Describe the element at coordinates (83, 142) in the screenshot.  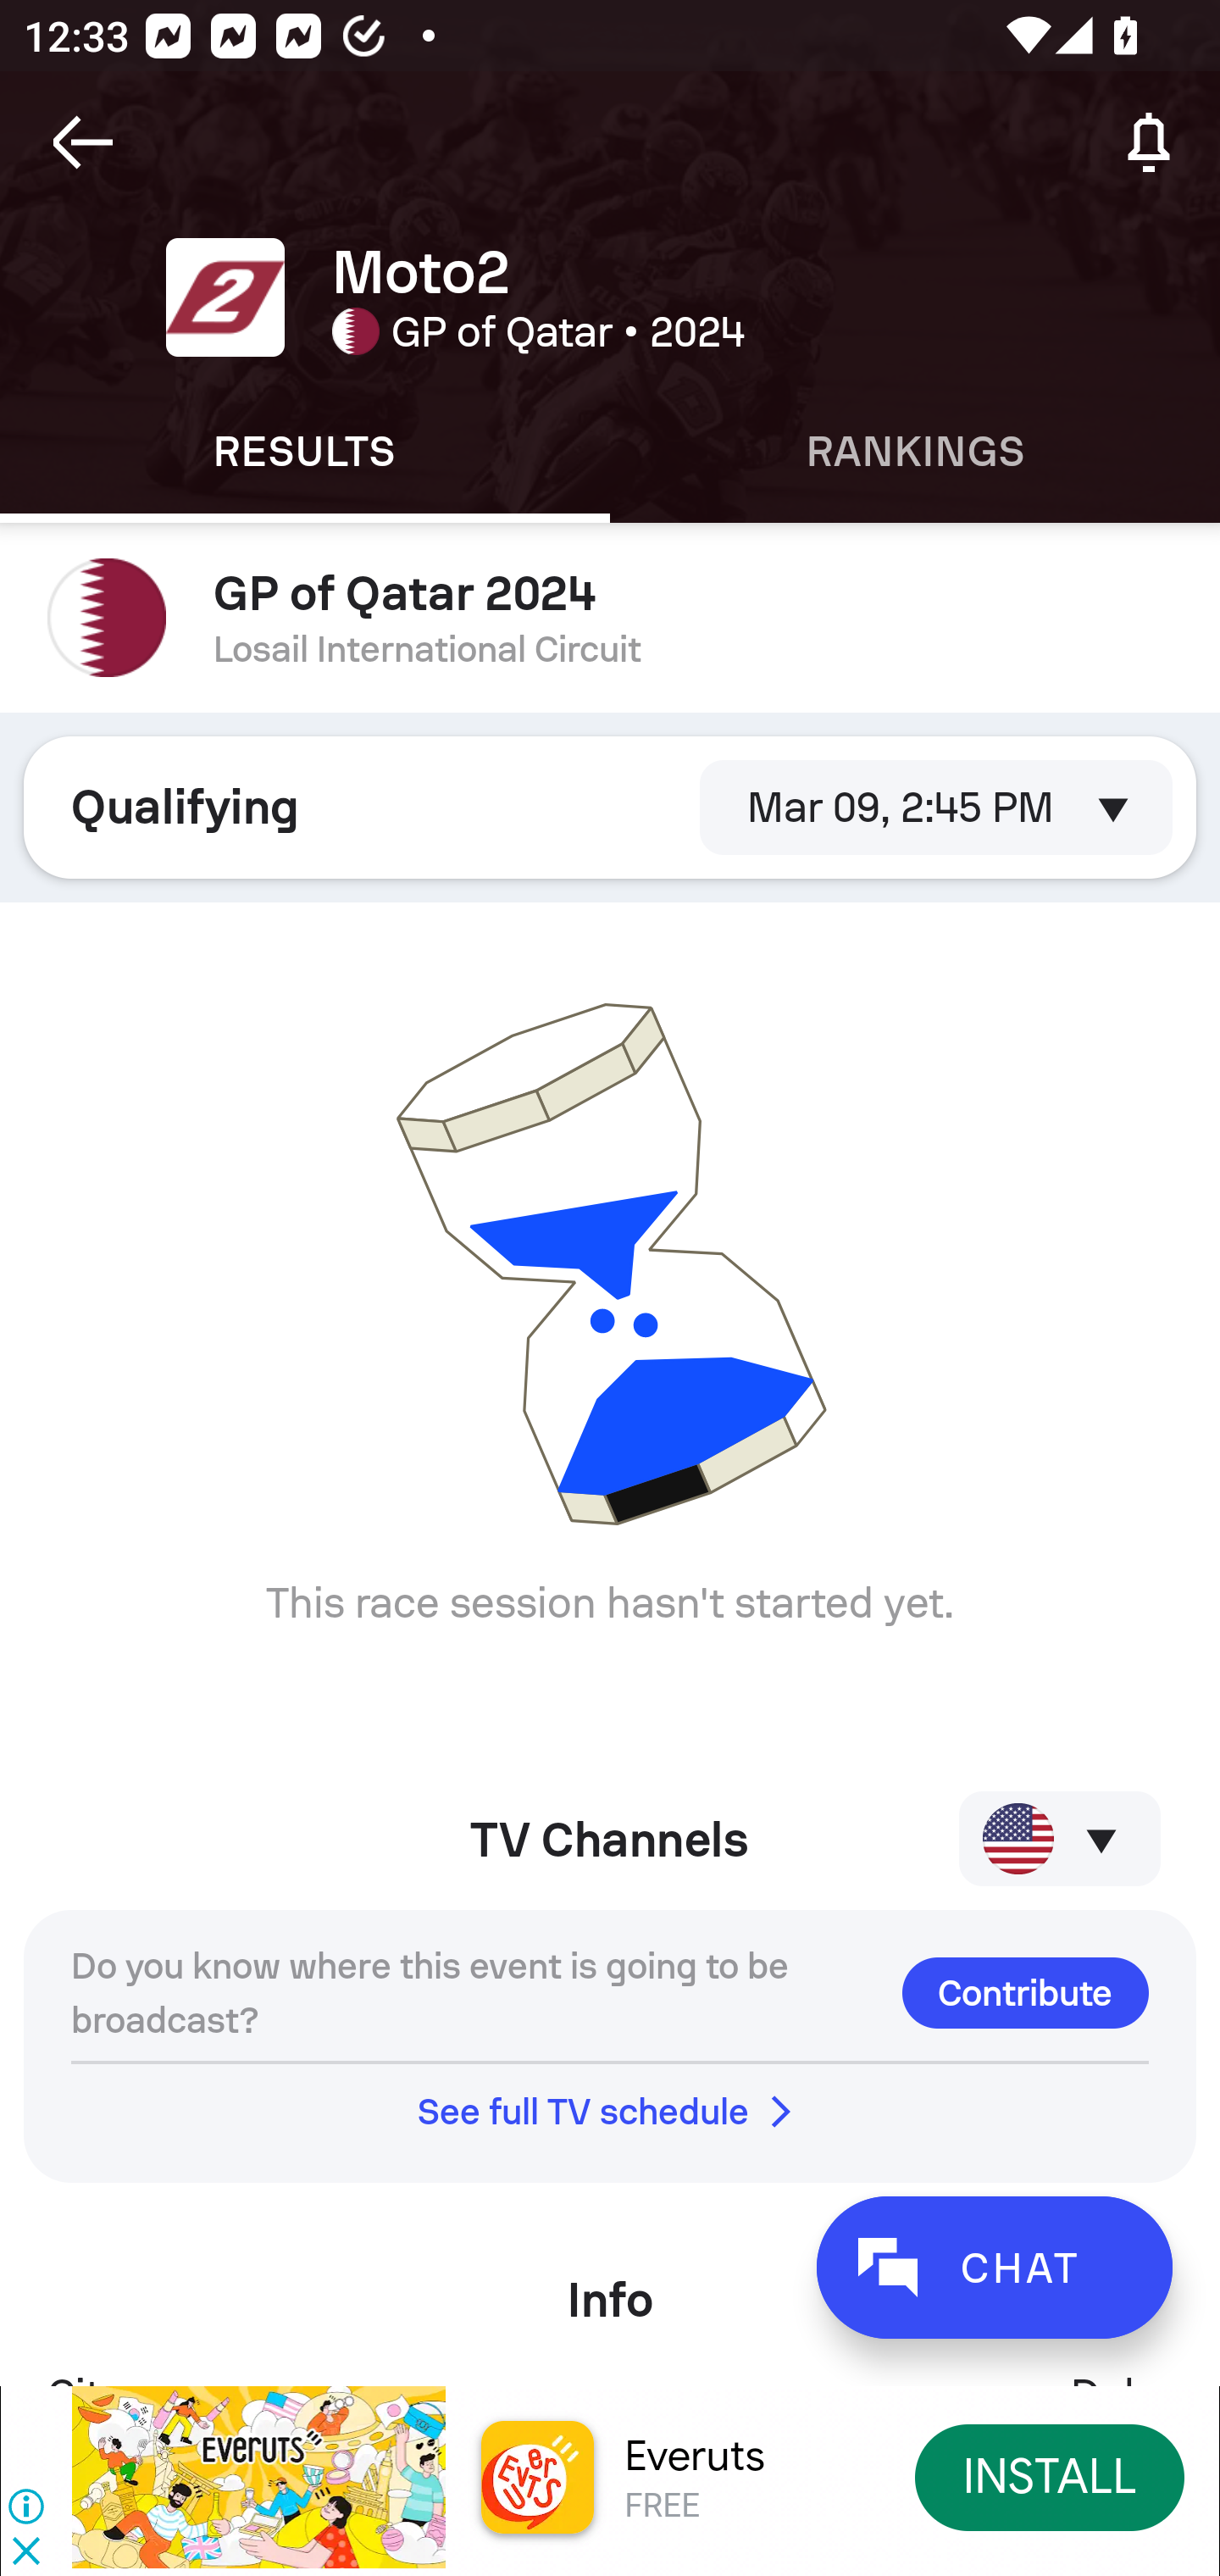
I see `Navigate up` at that location.